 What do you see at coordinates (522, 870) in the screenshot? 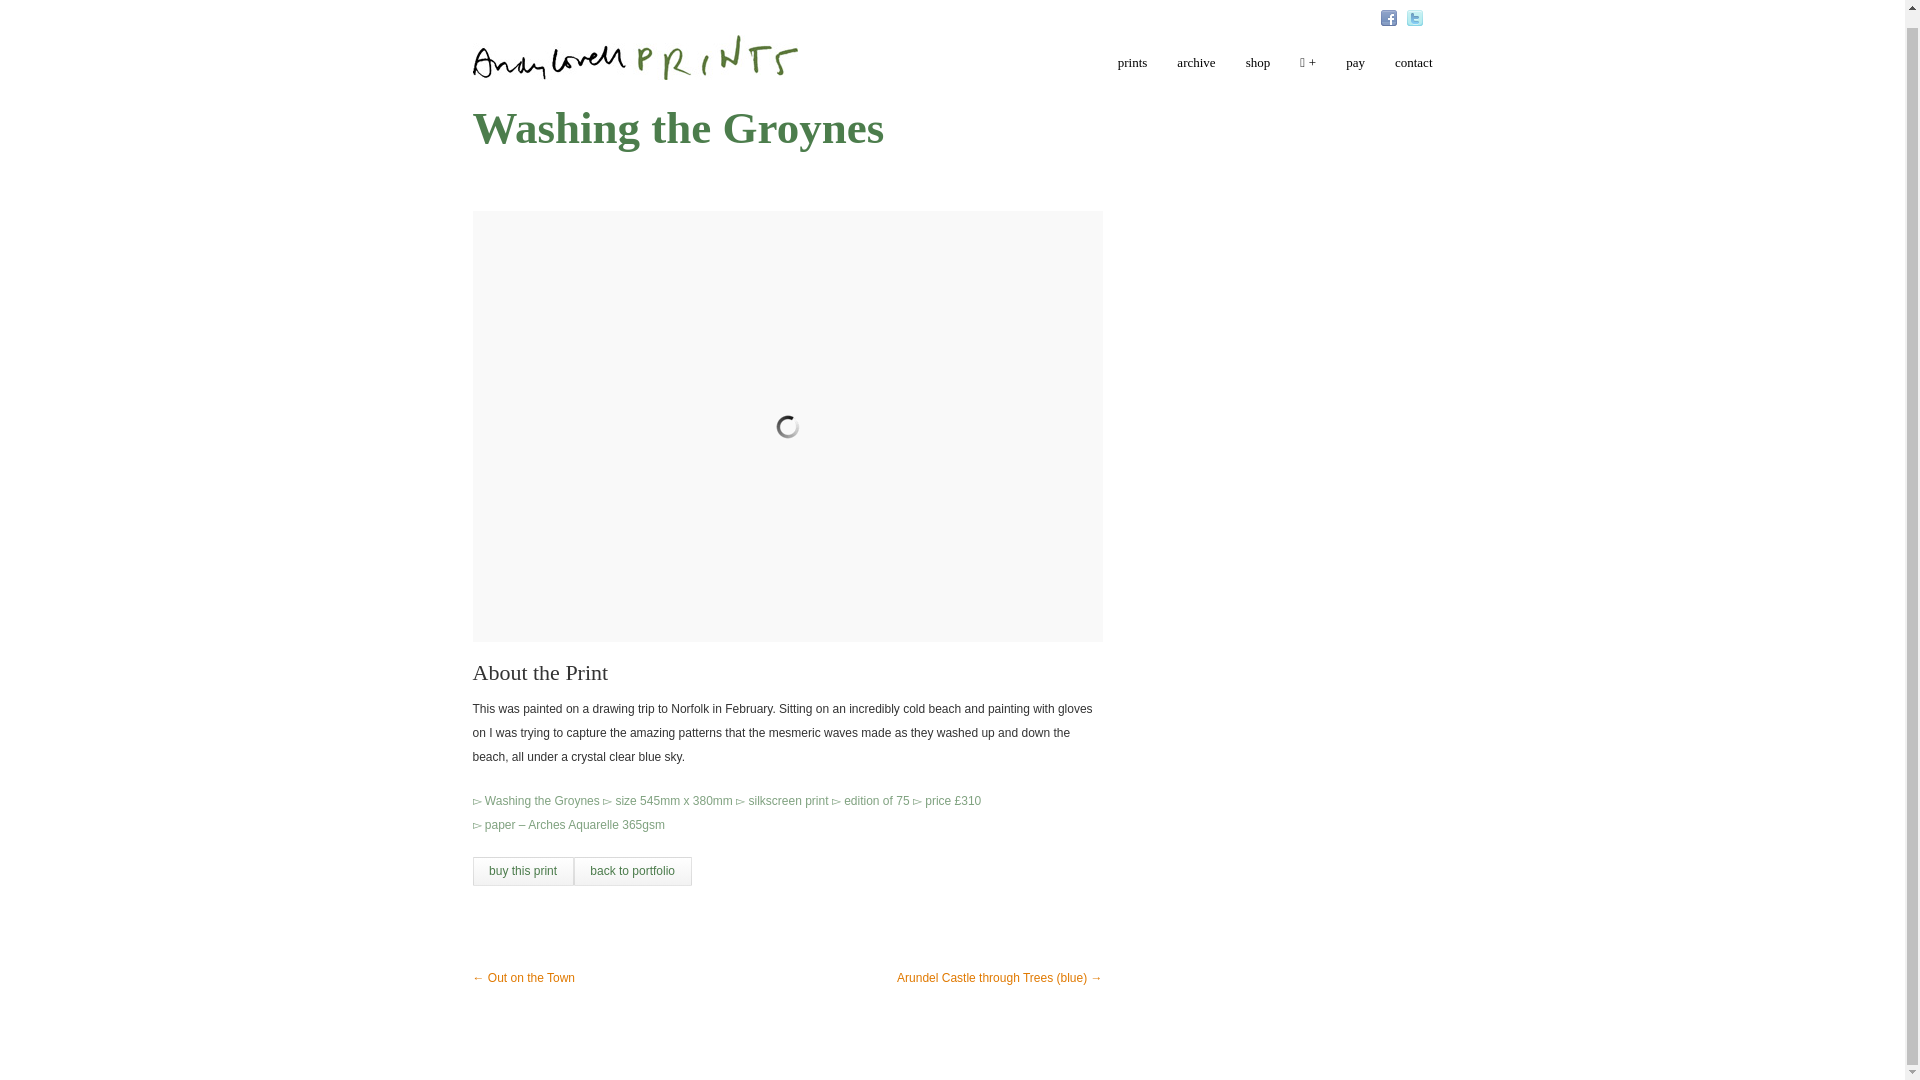
I see `buy this print` at bounding box center [522, 870].